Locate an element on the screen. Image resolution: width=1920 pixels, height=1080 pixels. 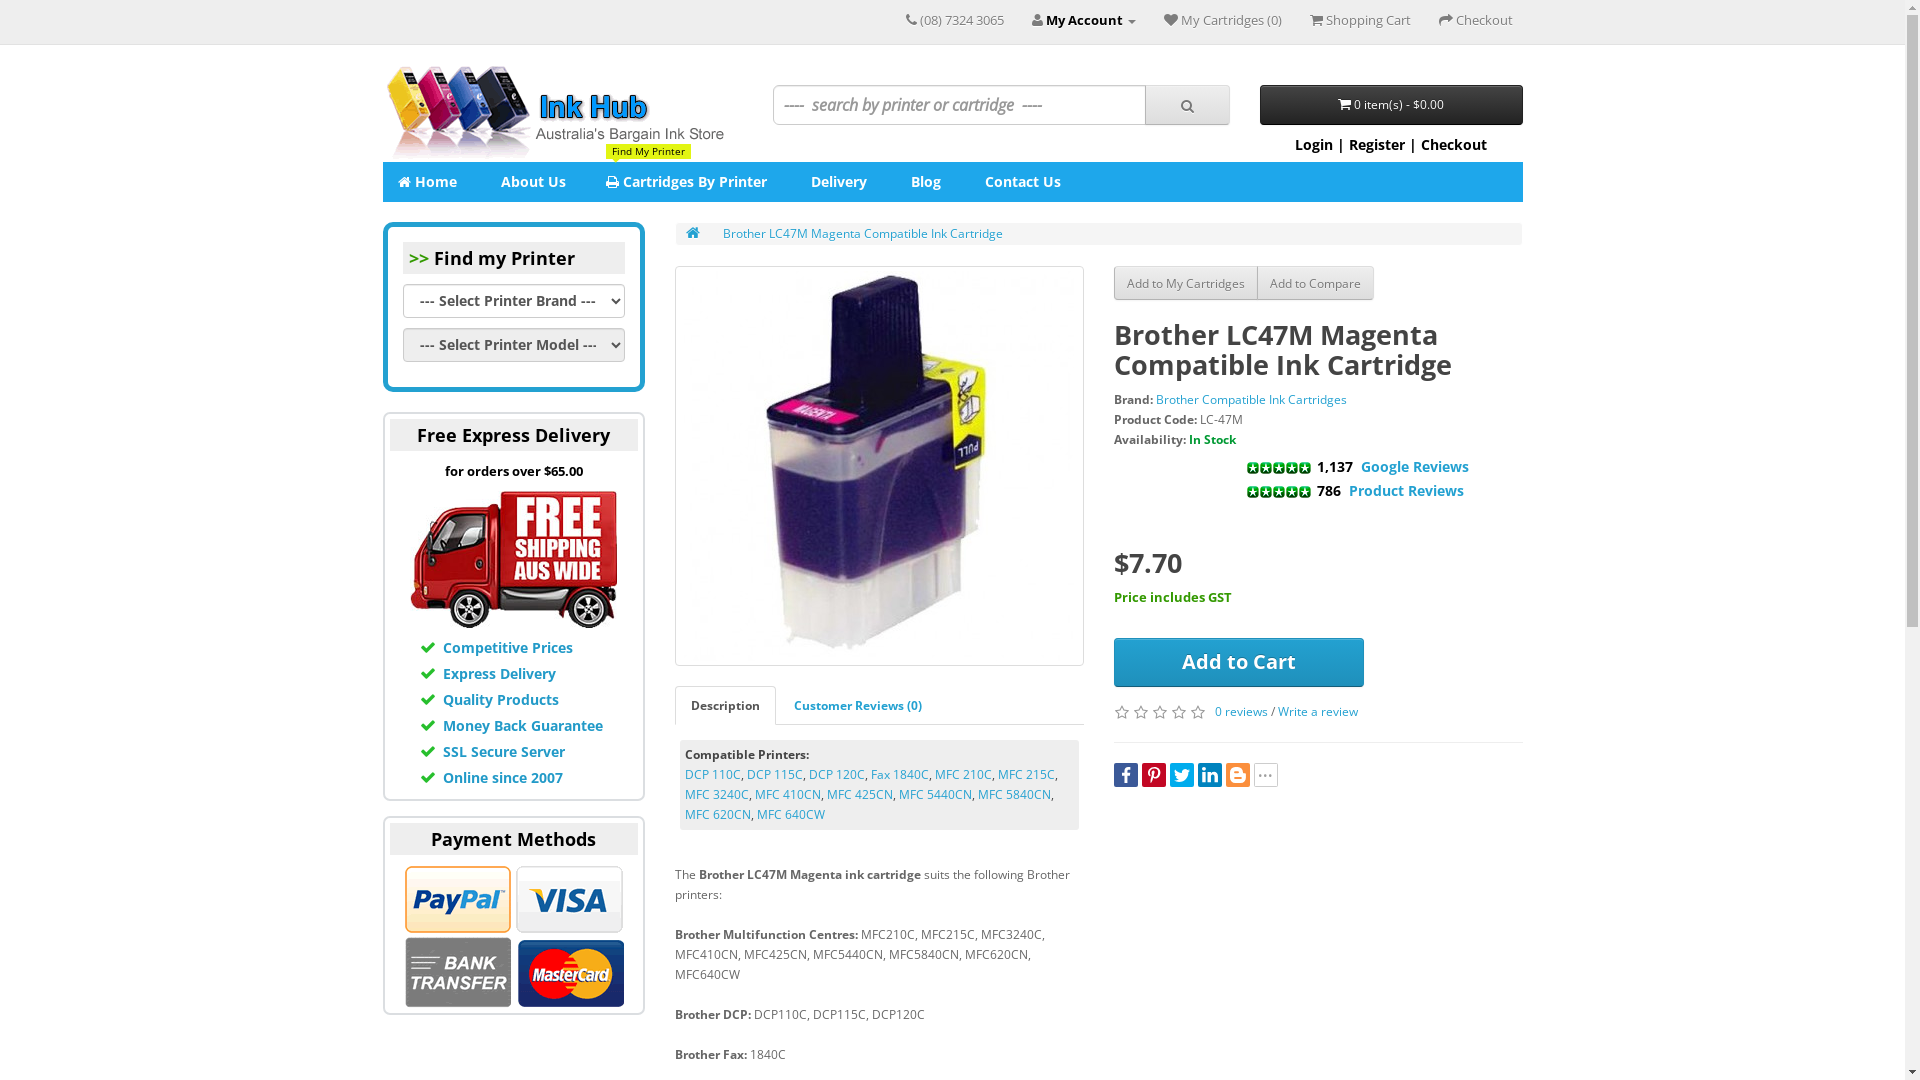
Register is located at coordinates (1377, 144).